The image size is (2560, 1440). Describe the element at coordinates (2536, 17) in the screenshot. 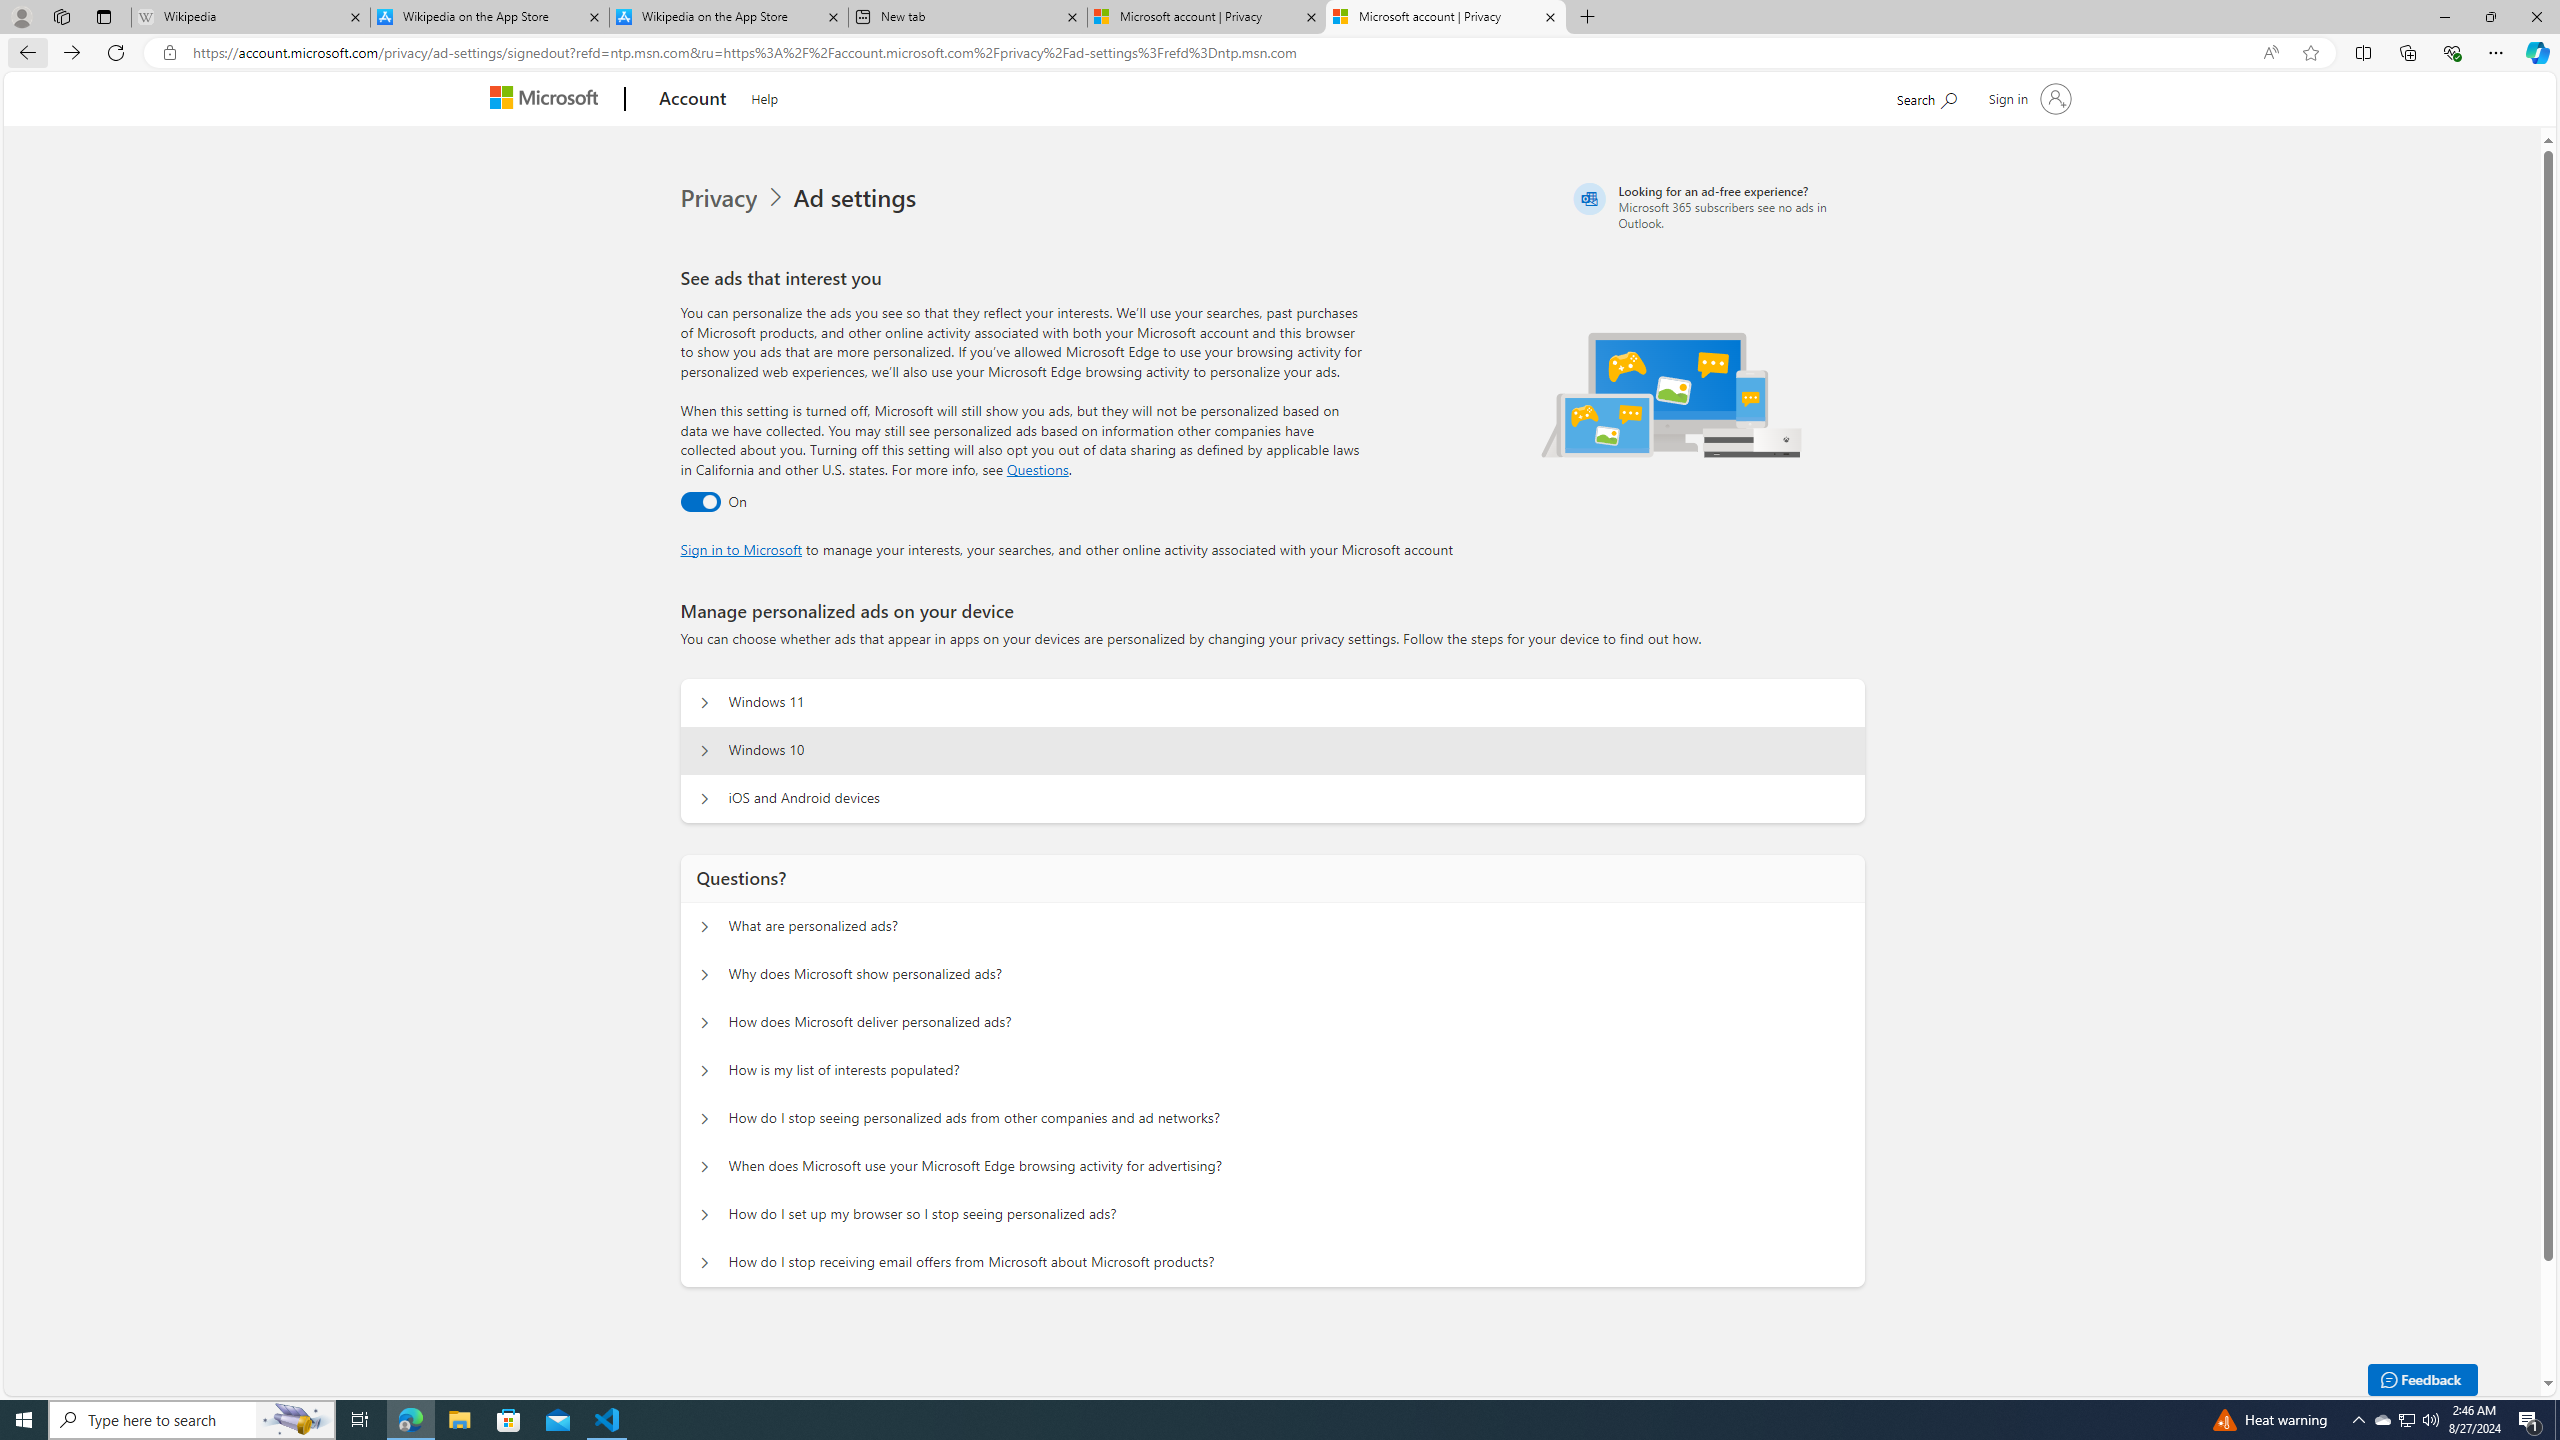

I see `Close` at that location.